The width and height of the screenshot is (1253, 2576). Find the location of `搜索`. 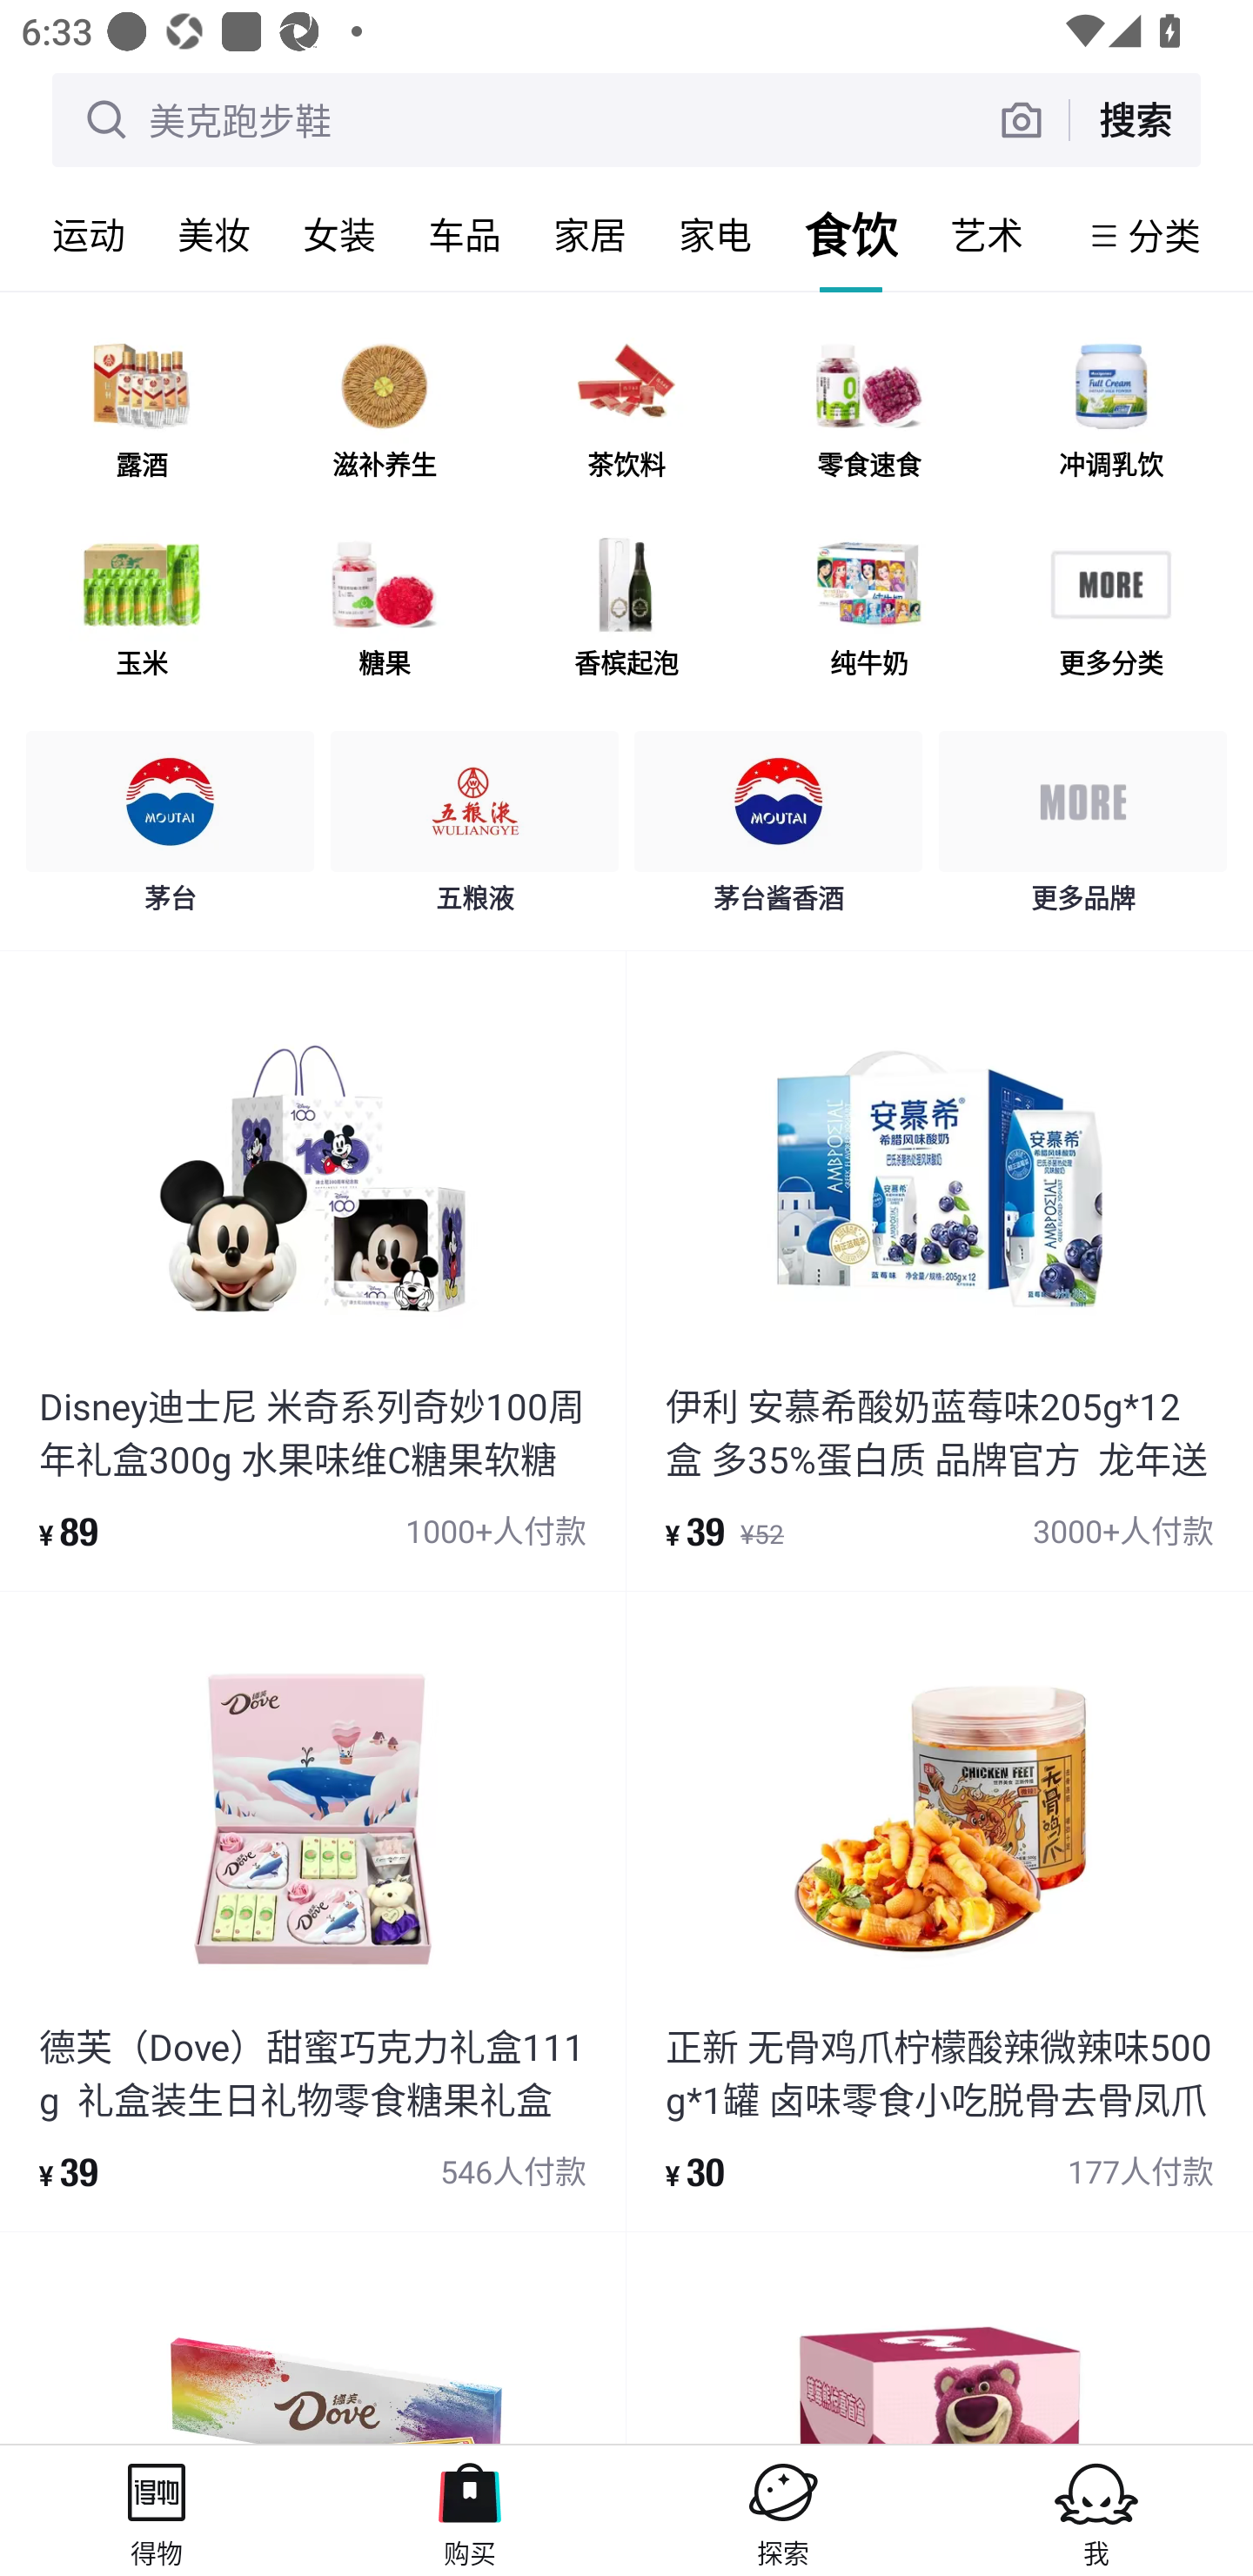

搜索 is located at coordinates (1135, 119).